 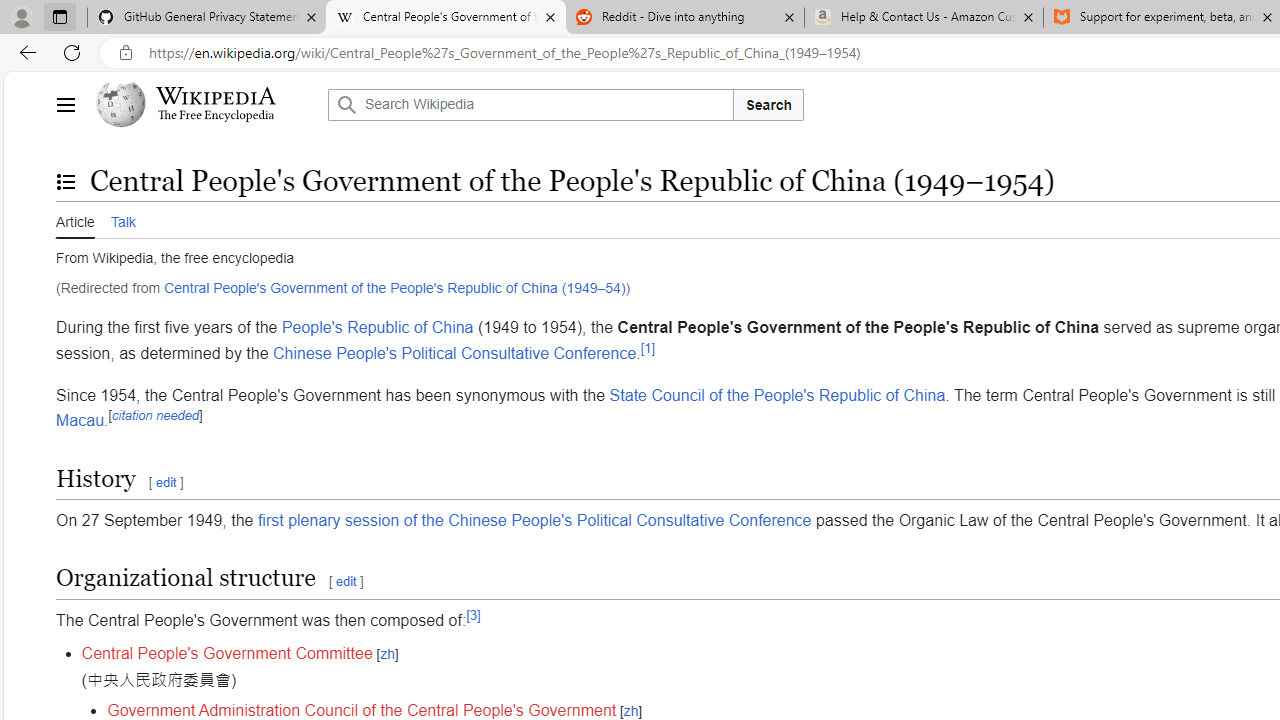 What do you see at coordinates (377, 327) in the screenshot?
I see `People's Republic of China` at bounding box center [377, 327].